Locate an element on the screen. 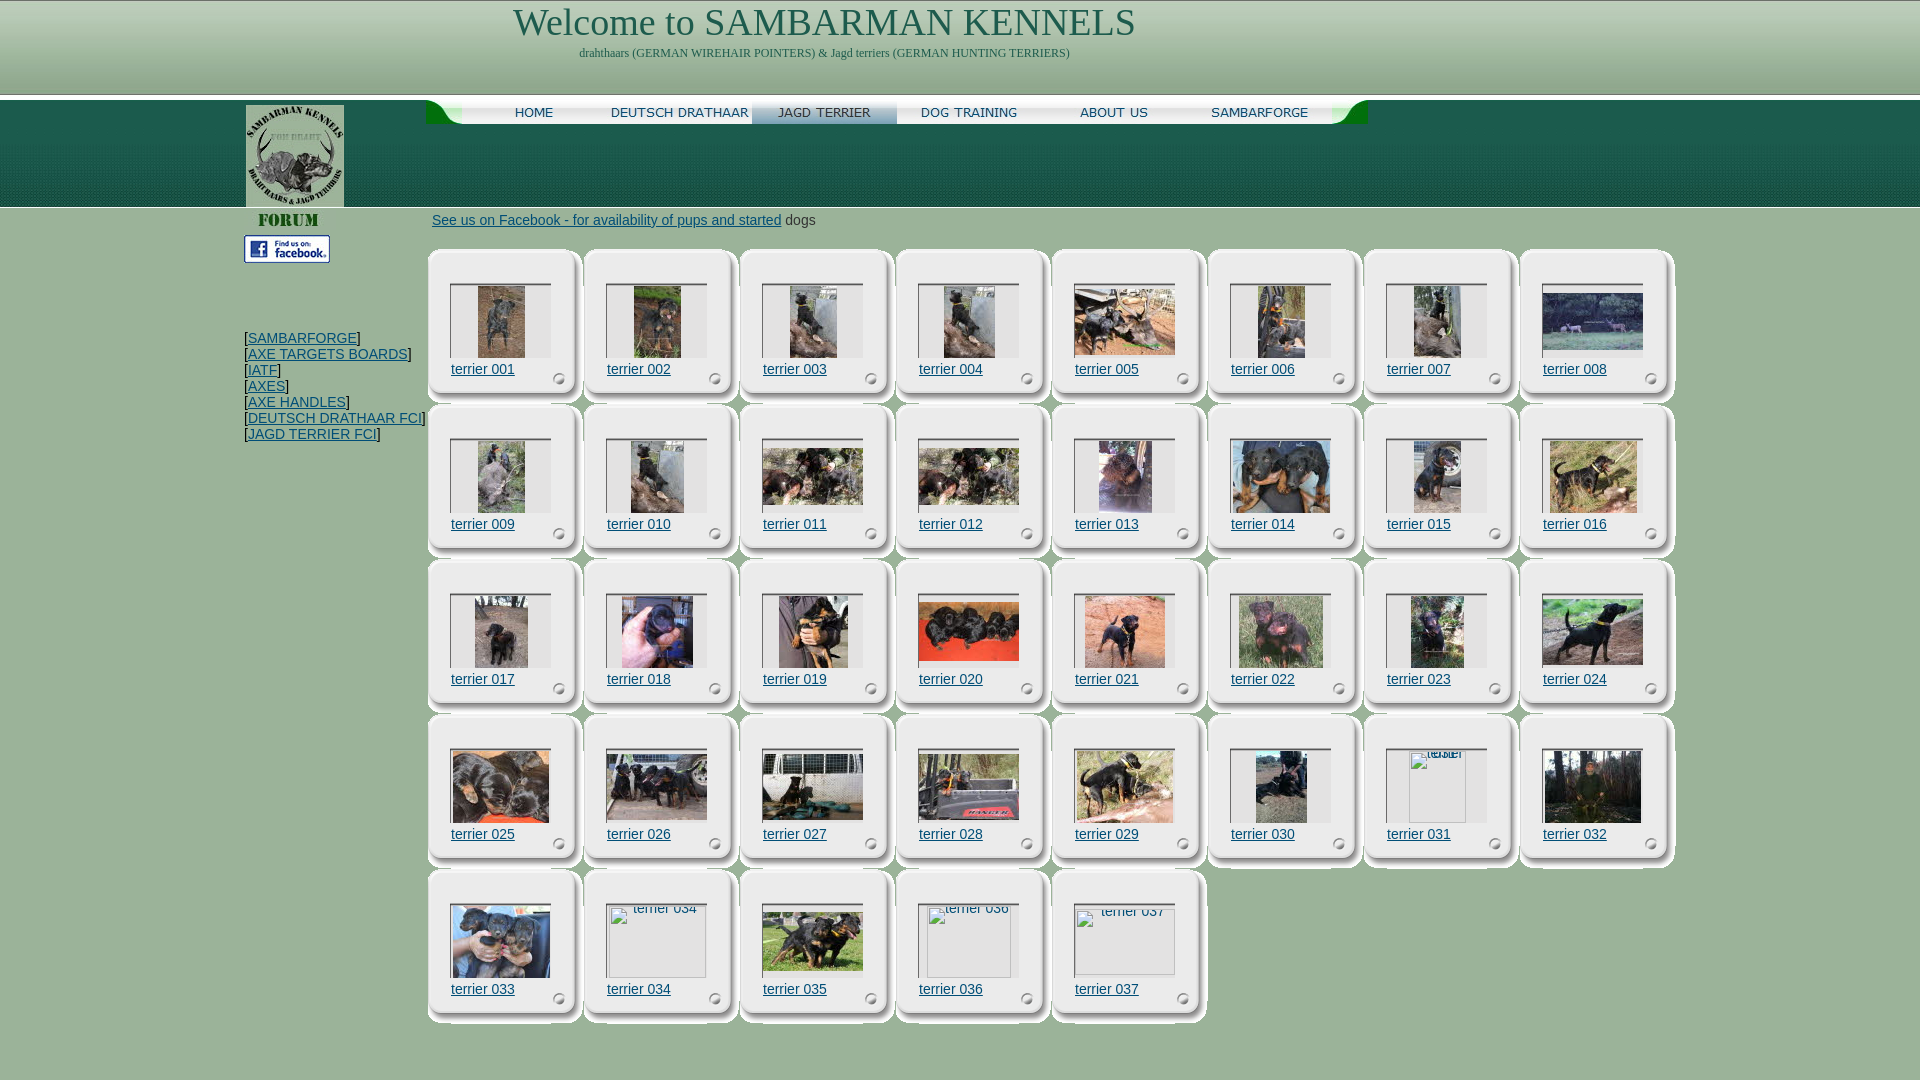 The height and width of the screenshot is (1080, 1920). ABOUT US is located at coordinates (1114, 112).